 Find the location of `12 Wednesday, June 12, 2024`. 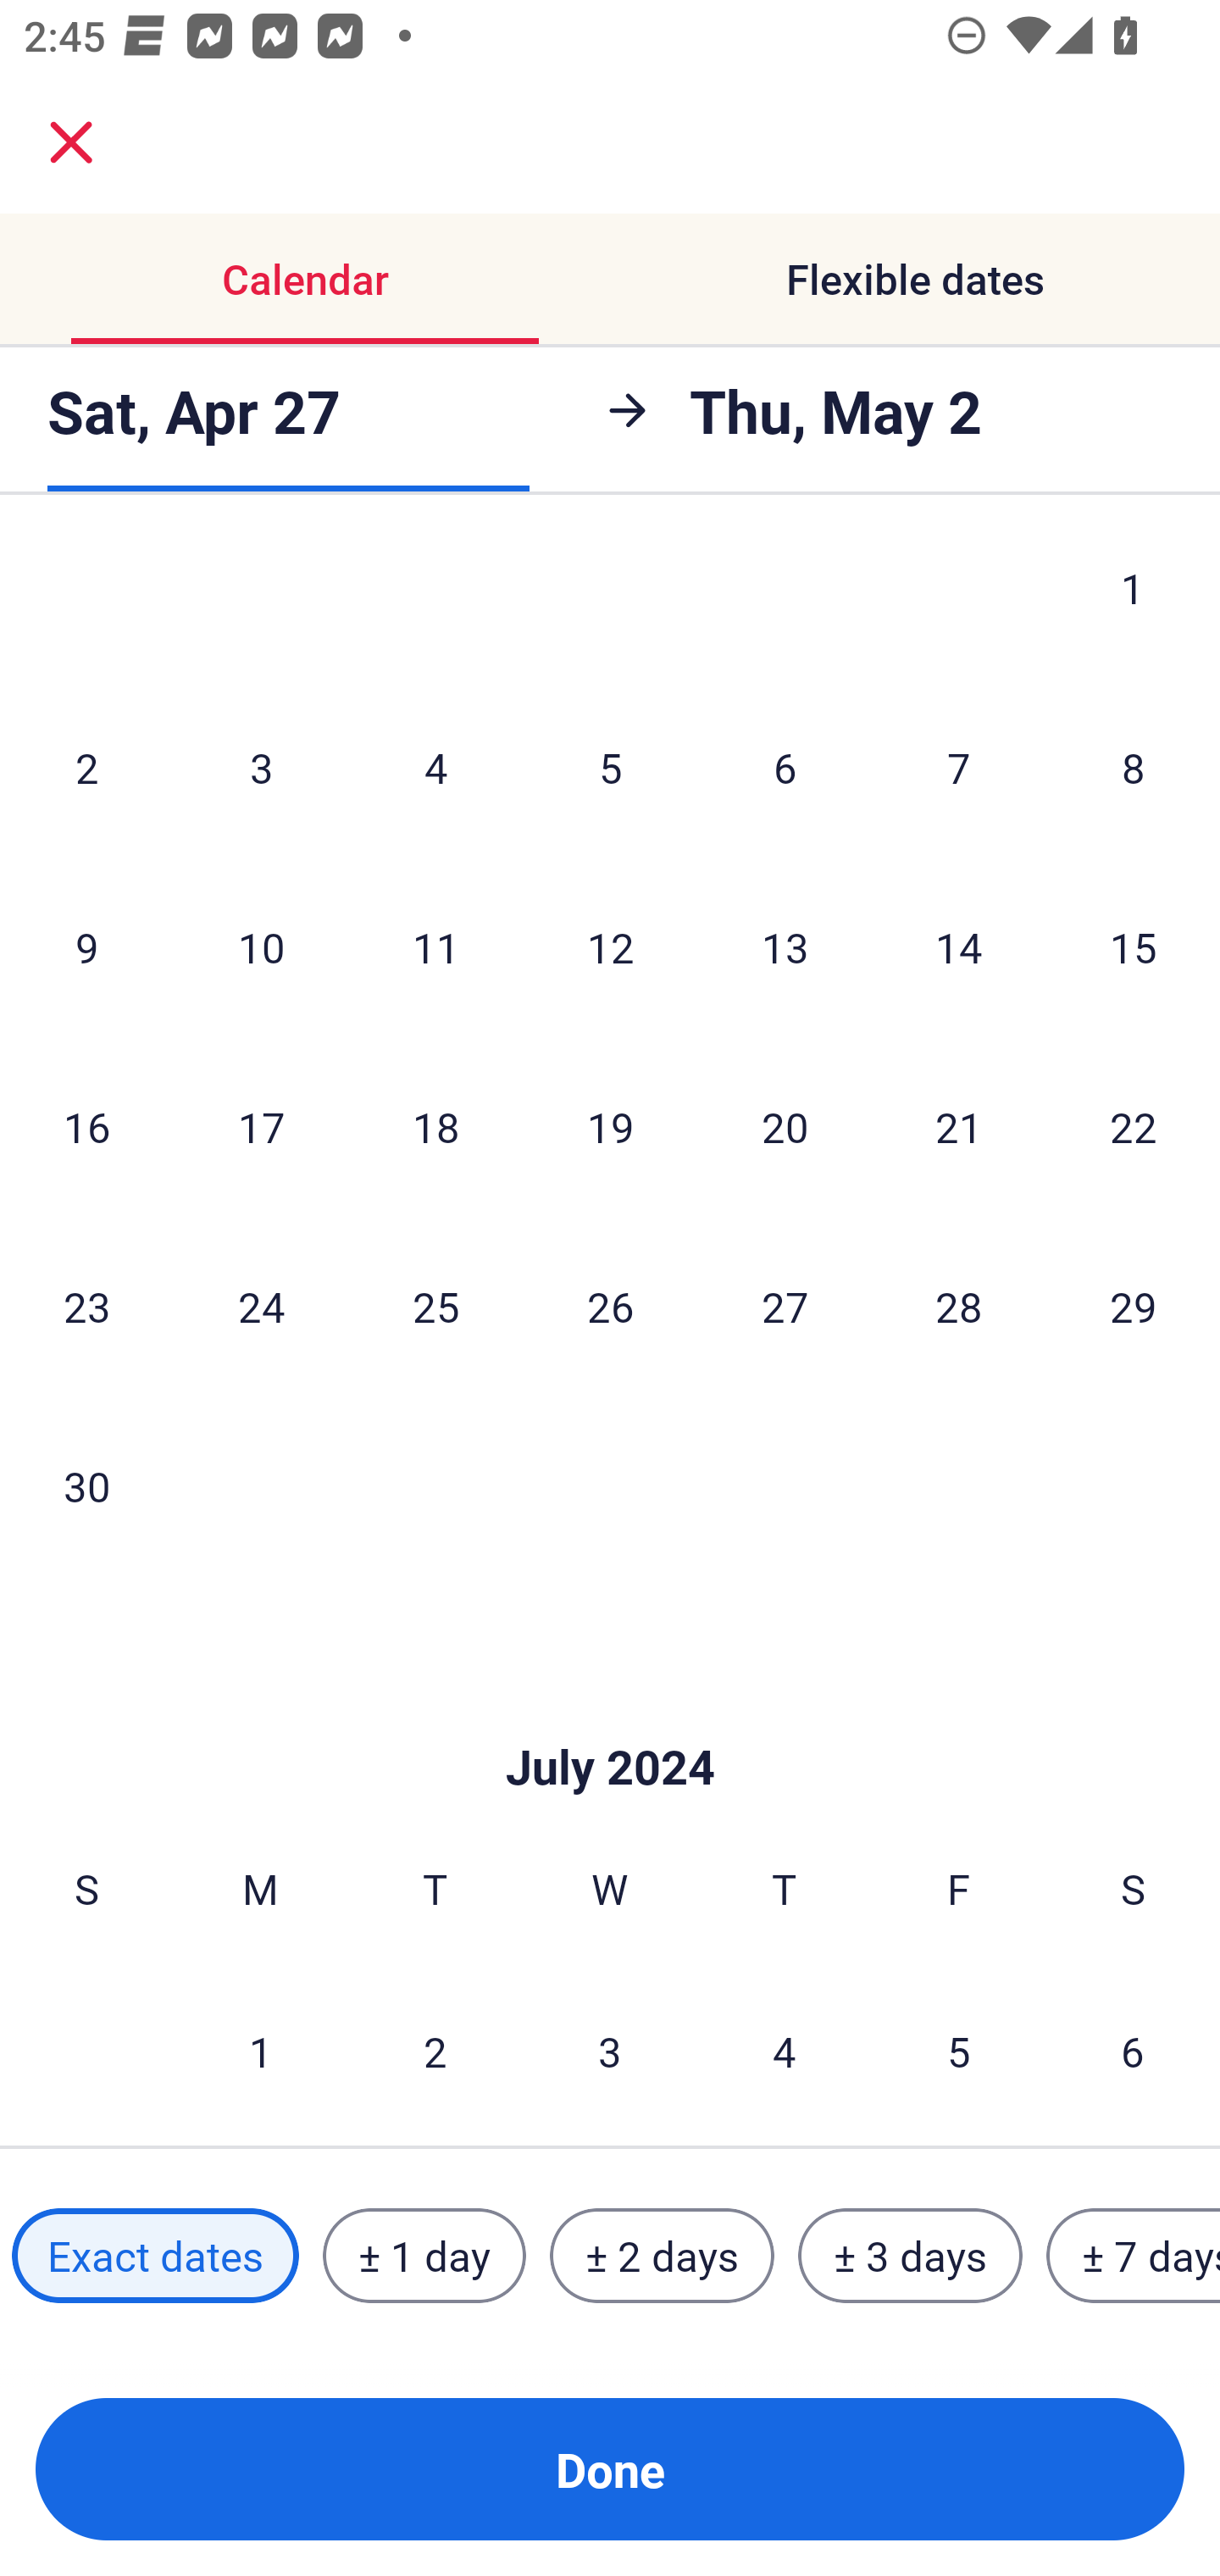

12 Wednesday, June 12, 2024 is located at coordinates (610, 947).